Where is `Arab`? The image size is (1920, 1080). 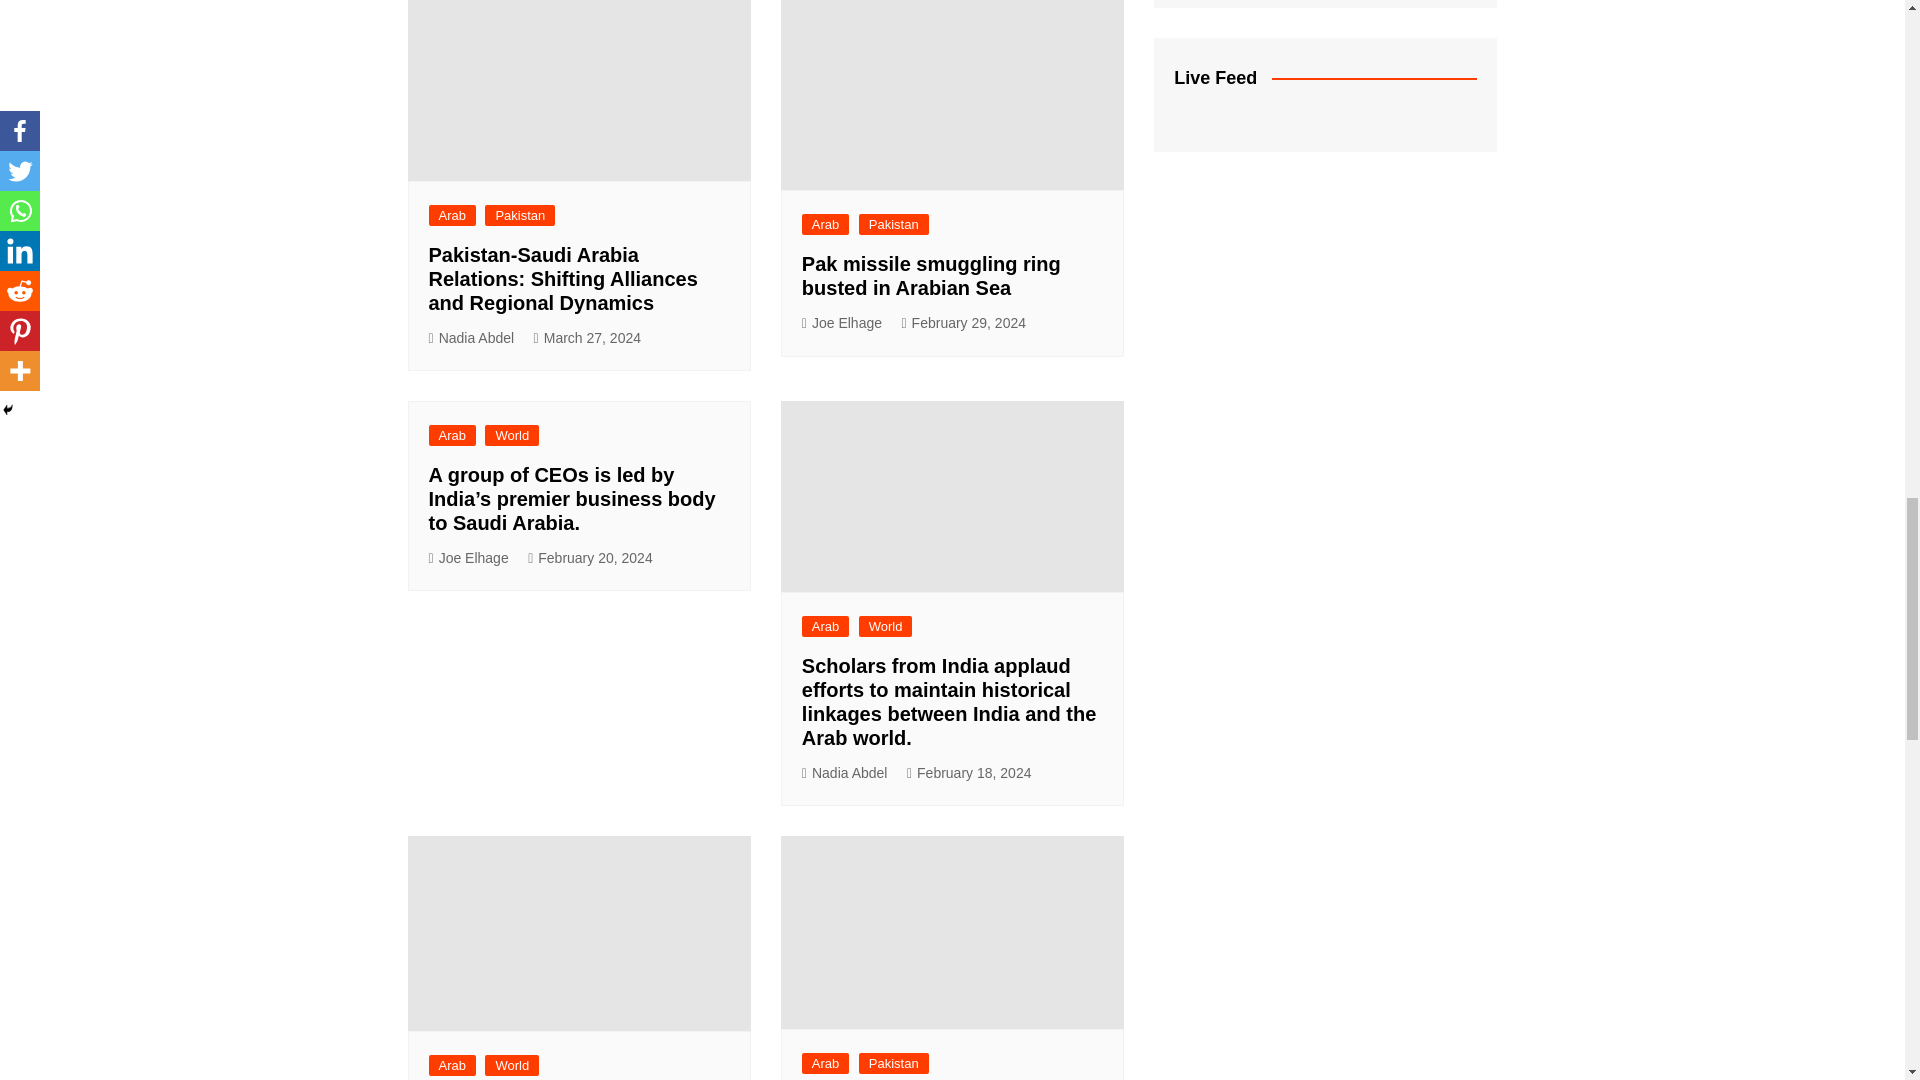
Arab is located at coordinates (451, 215).